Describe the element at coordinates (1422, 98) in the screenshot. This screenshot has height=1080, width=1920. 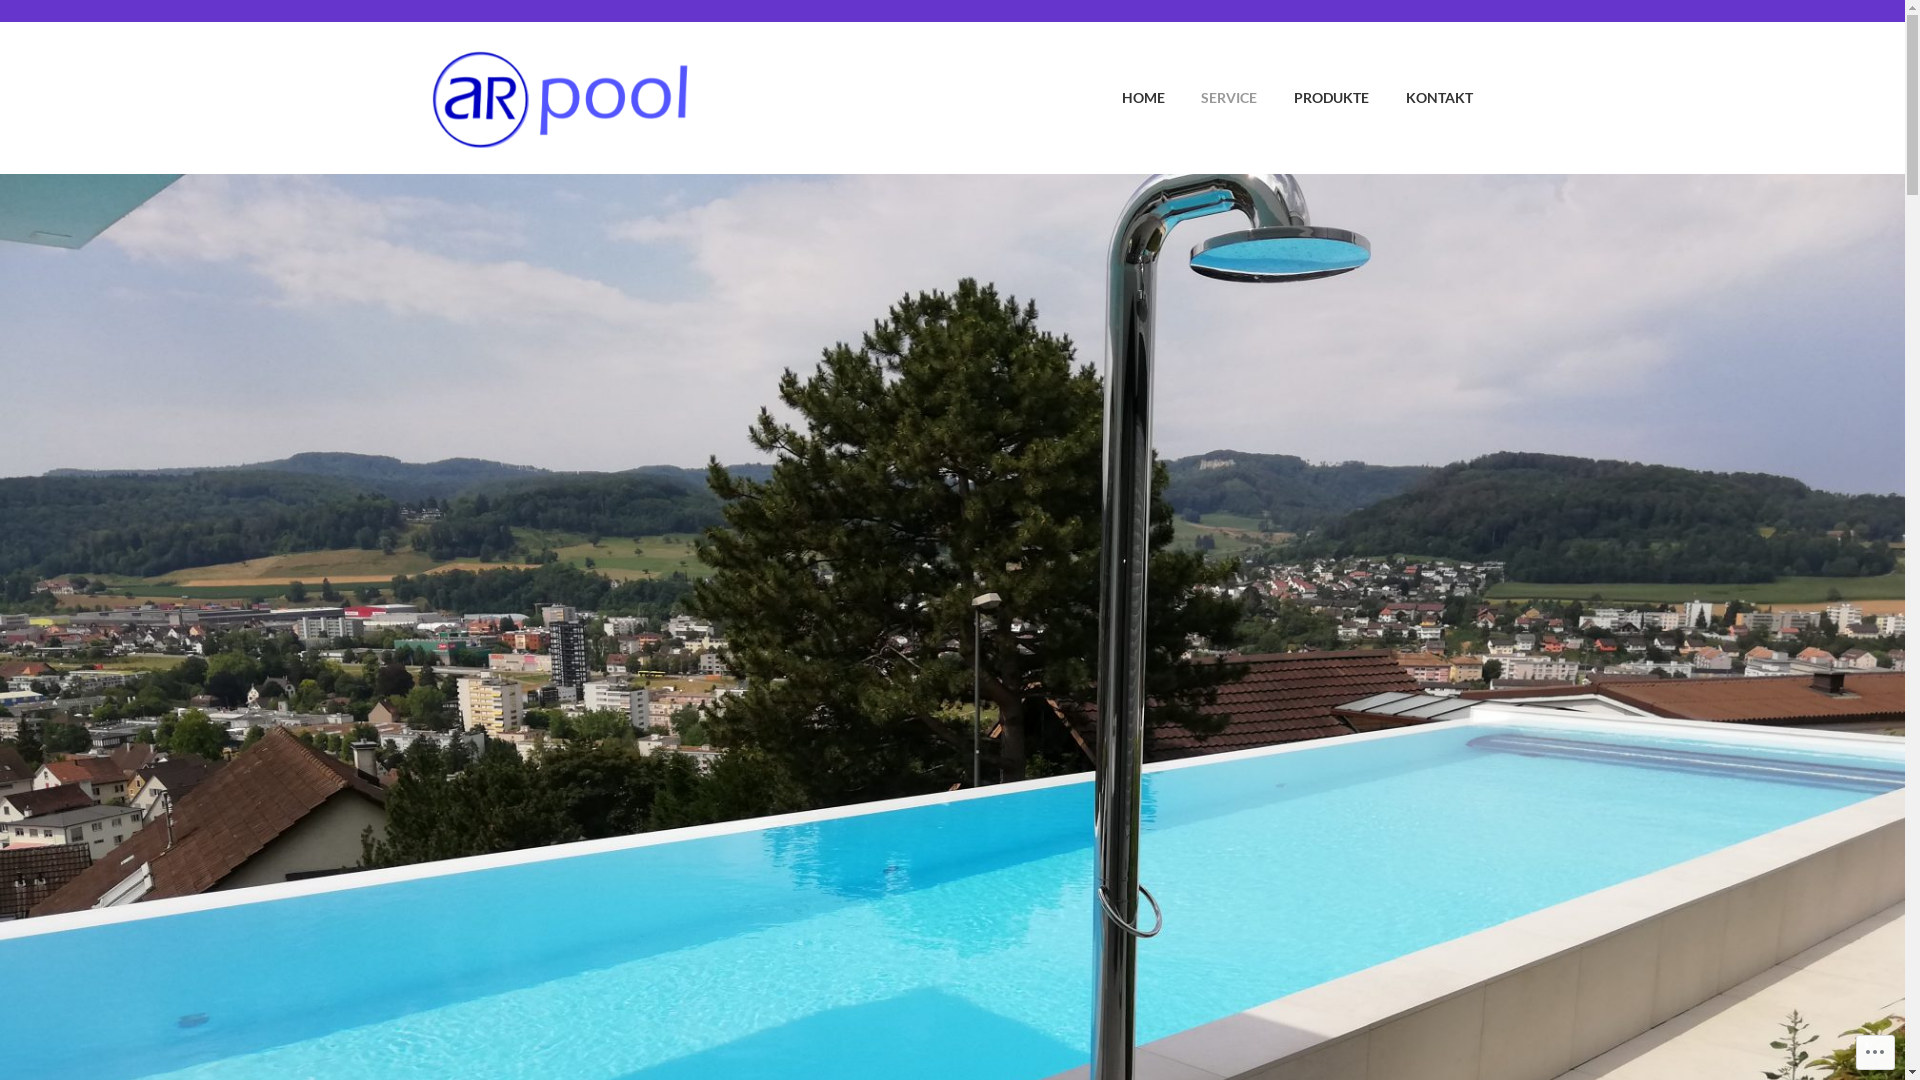
I see `KONTAKT` at that location.